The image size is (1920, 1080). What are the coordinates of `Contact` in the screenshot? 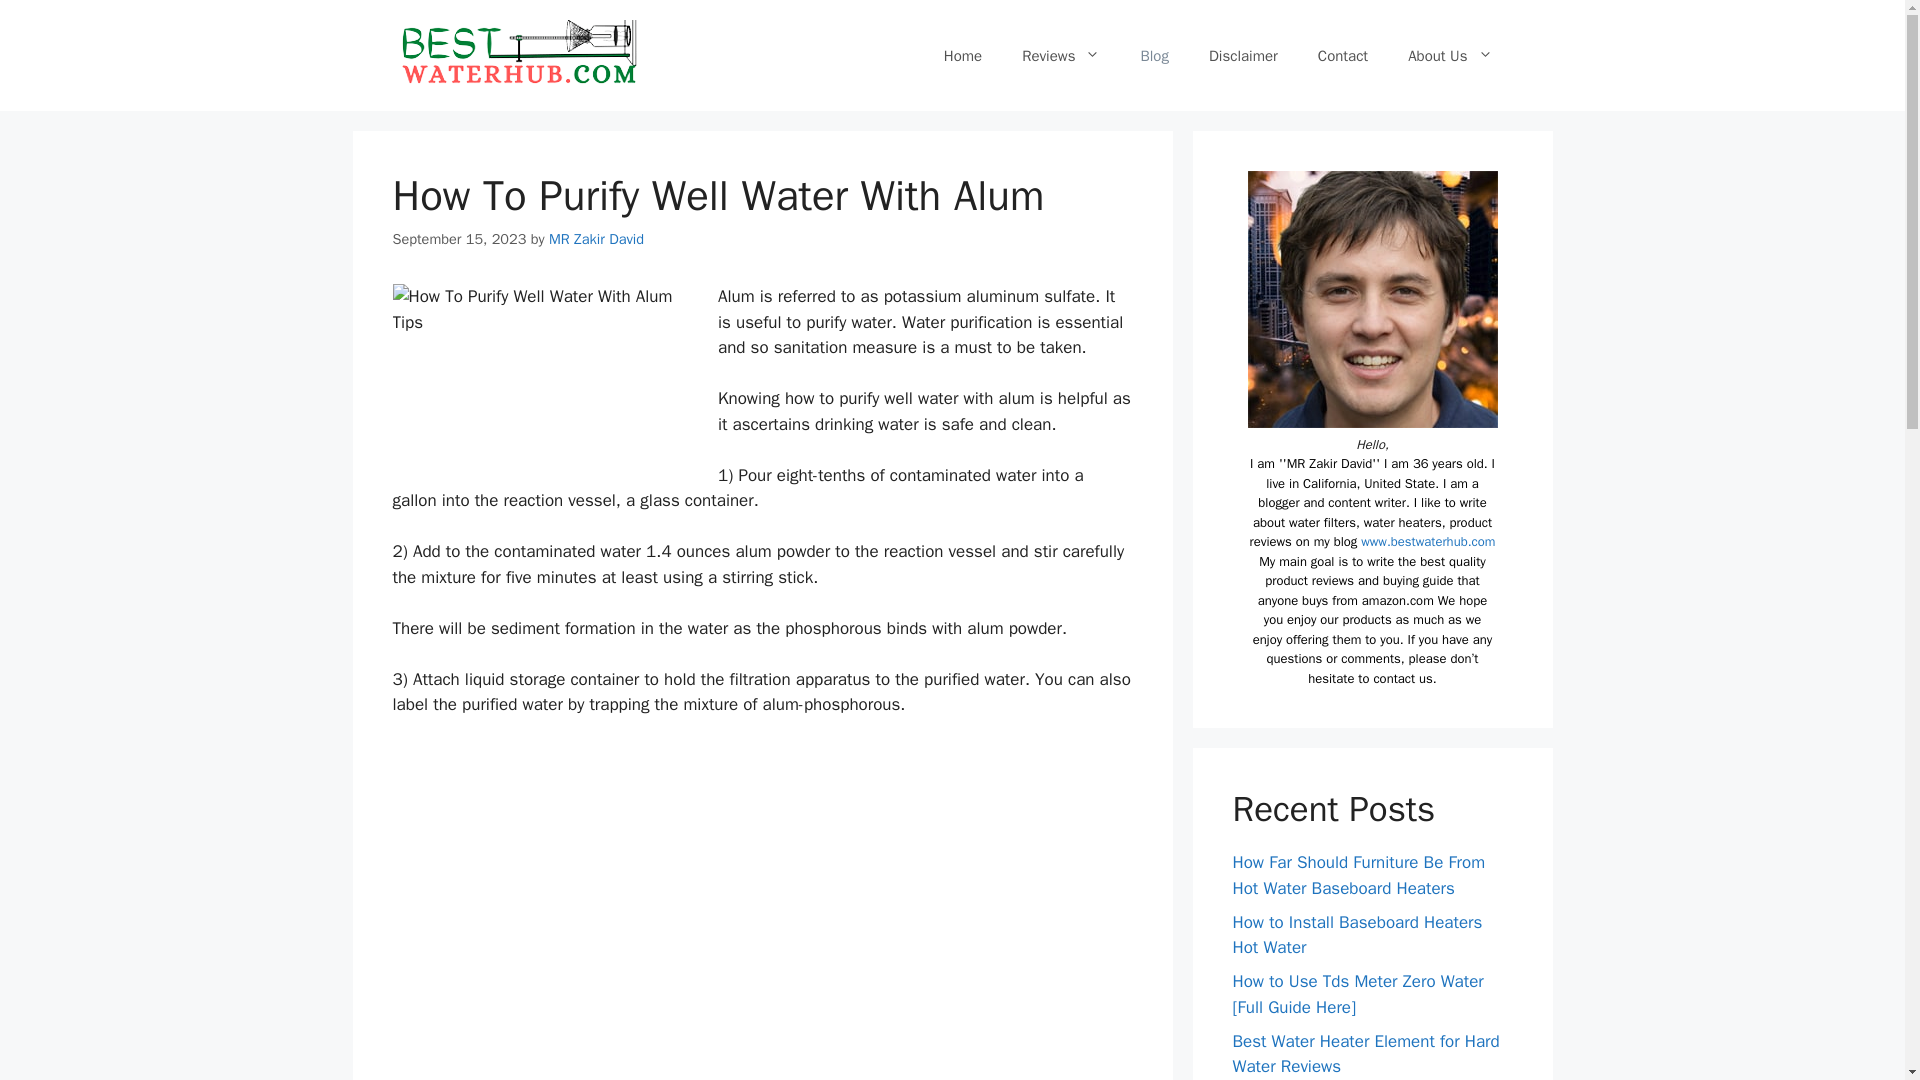 It's located at (1342, 56).